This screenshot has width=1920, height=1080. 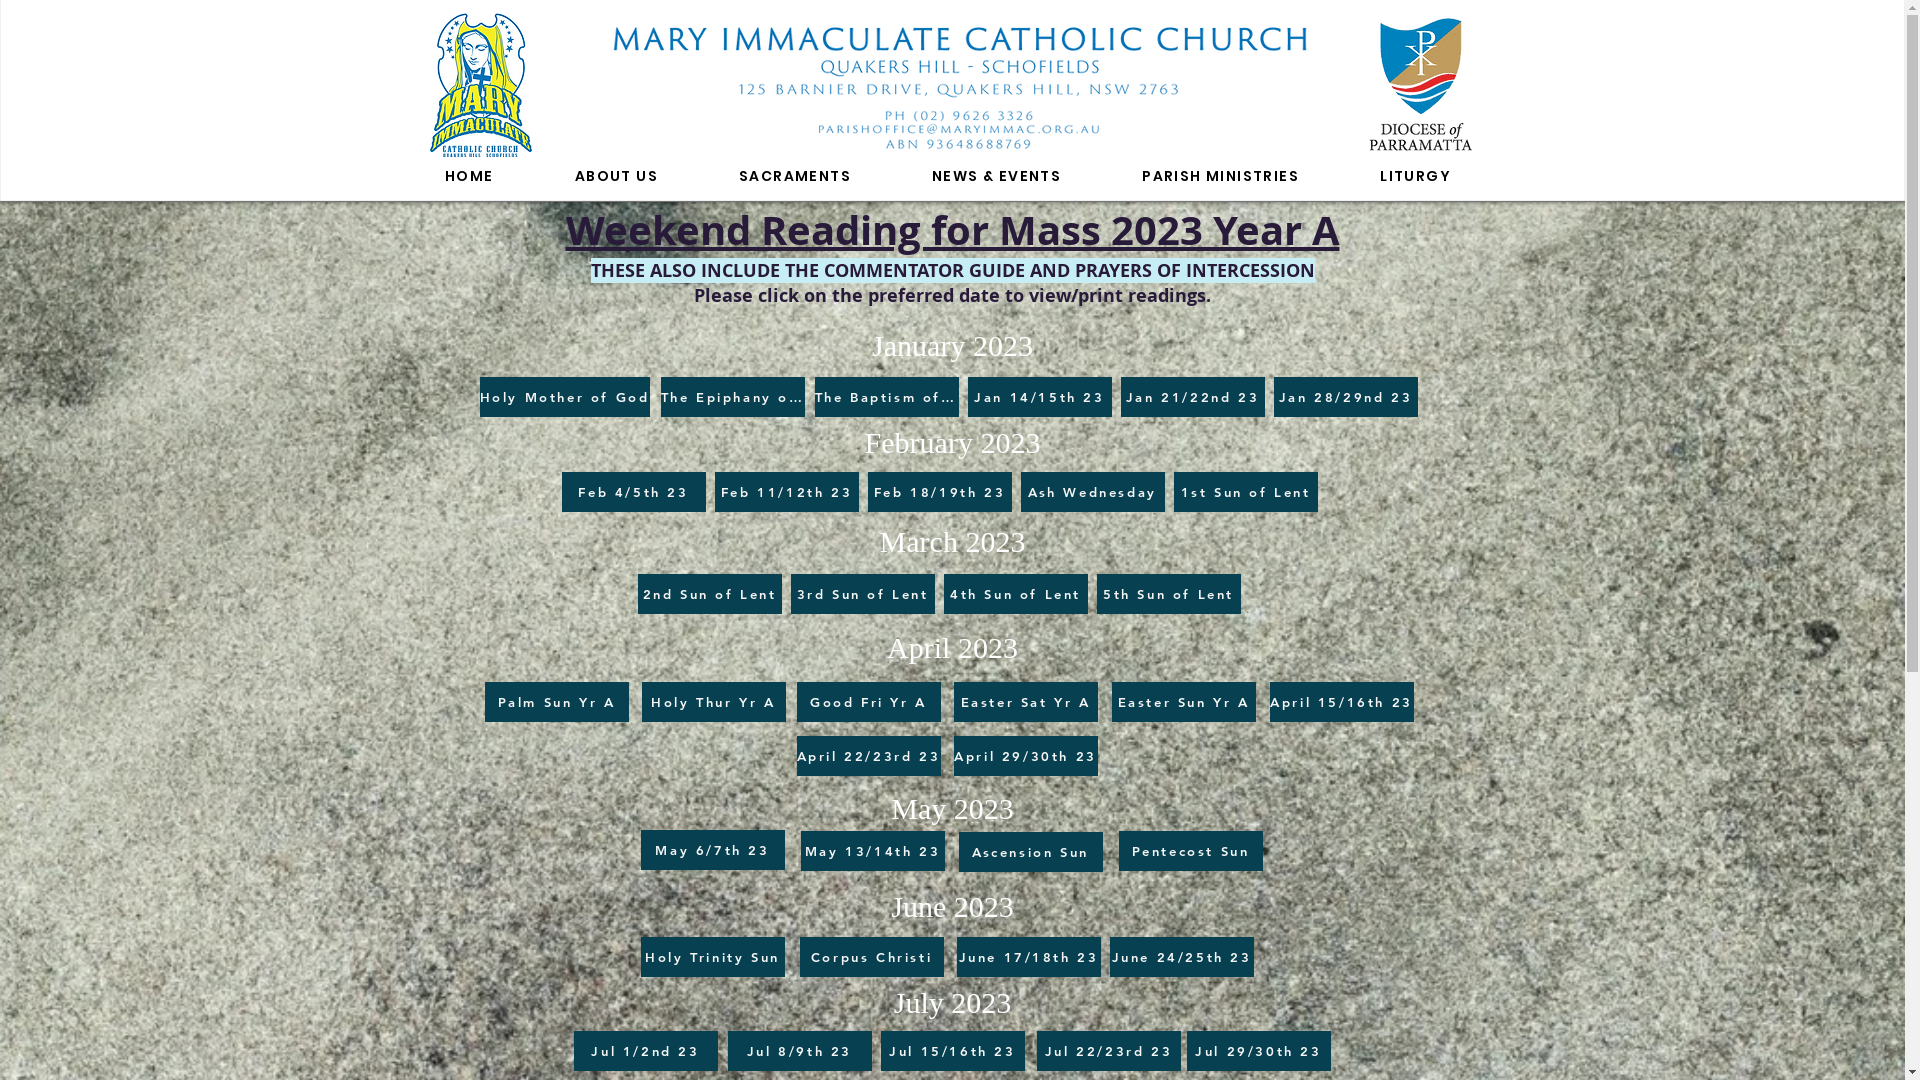 I want to click on June 24/25th 23, so click(x=1182, y=957).